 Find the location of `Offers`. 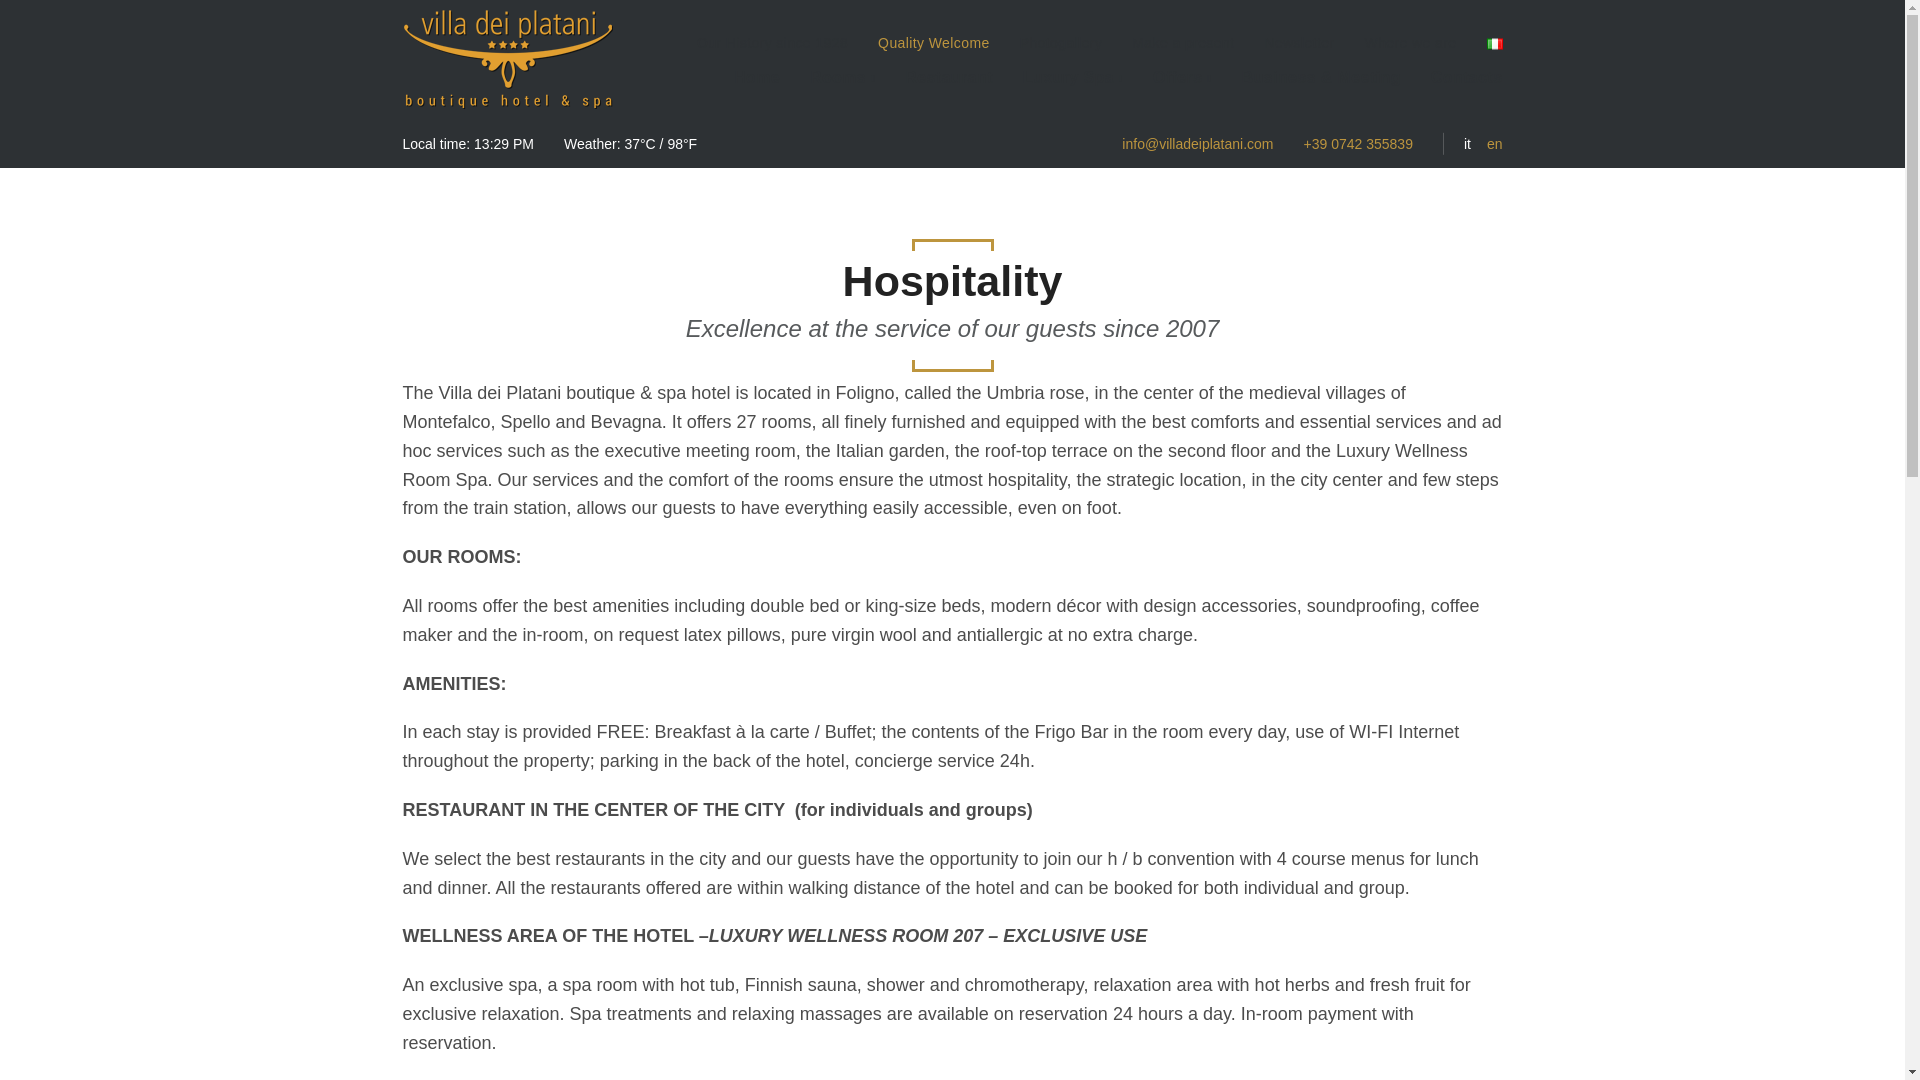

Offers is located at coordinates (1182, 77).